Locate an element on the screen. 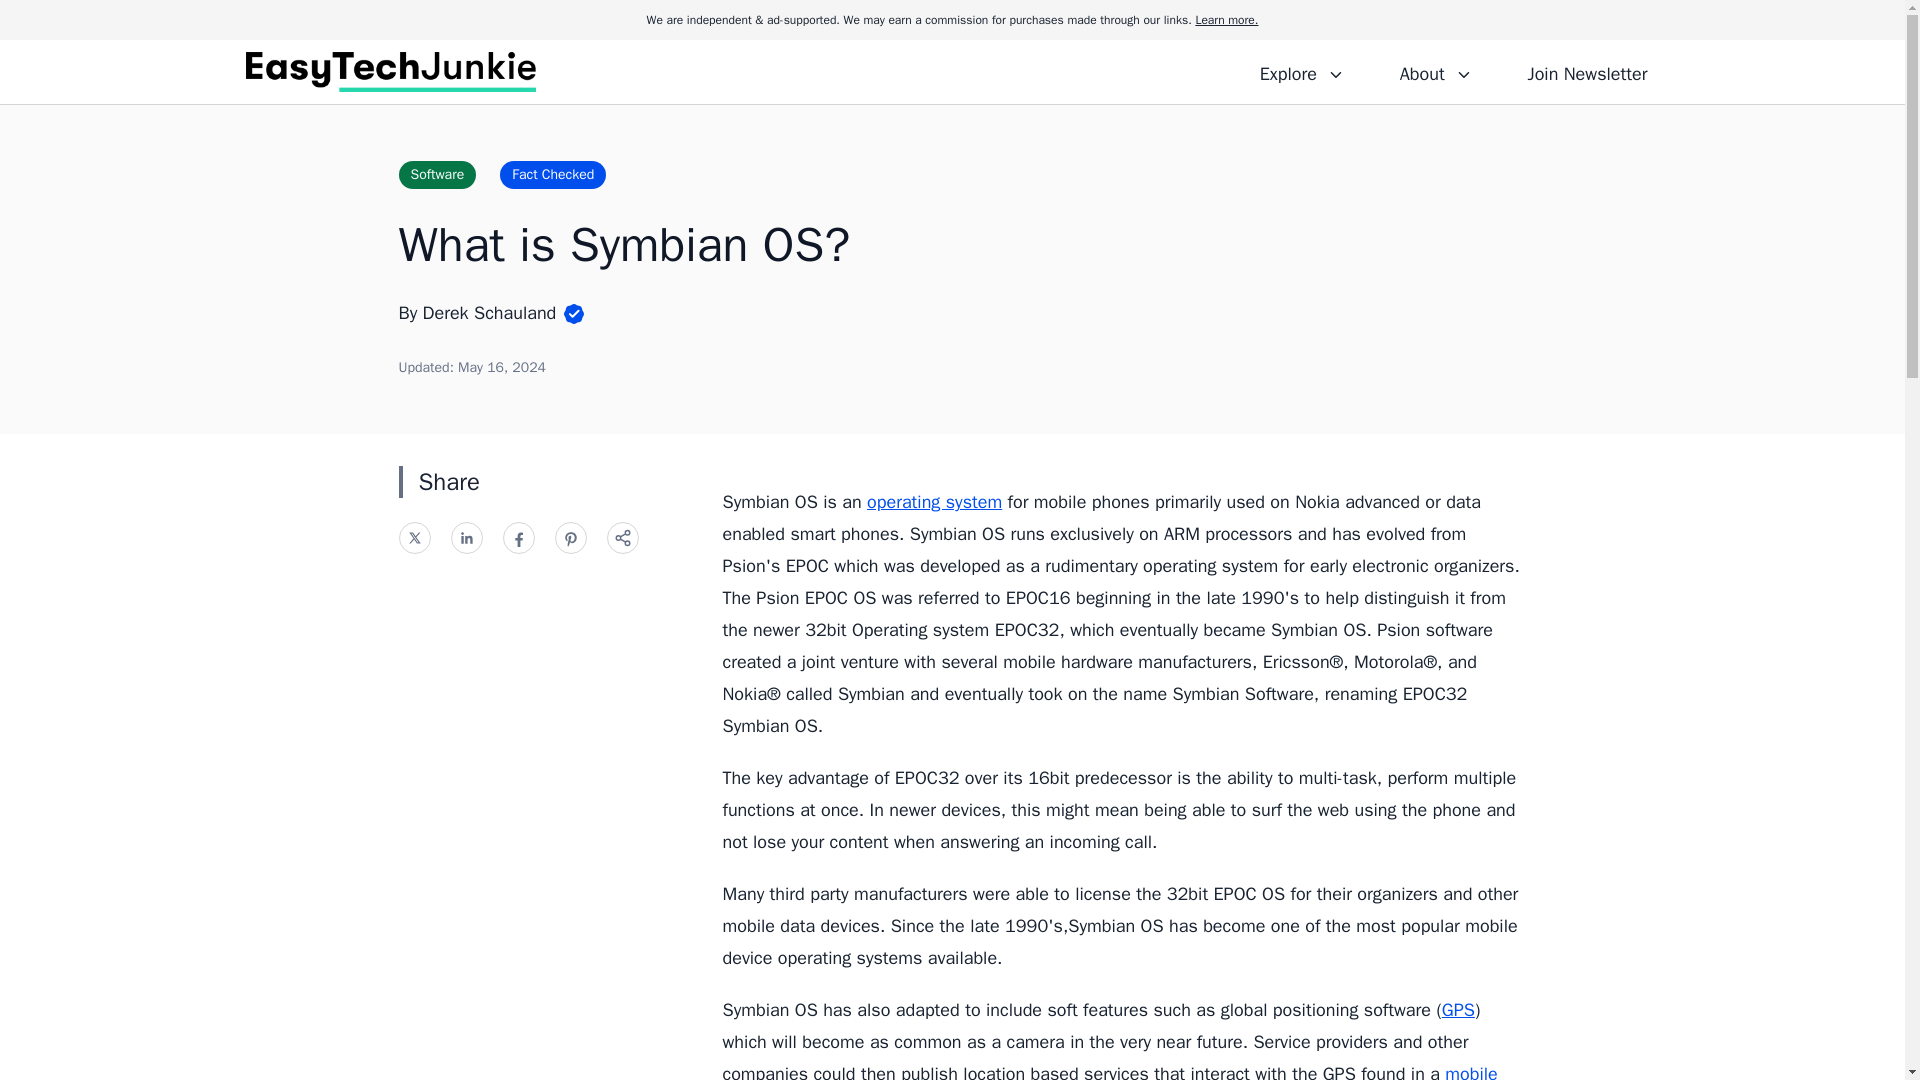 The width and height of the screenshot is (1920, 1080). Software is located at coordinates (436, 174).